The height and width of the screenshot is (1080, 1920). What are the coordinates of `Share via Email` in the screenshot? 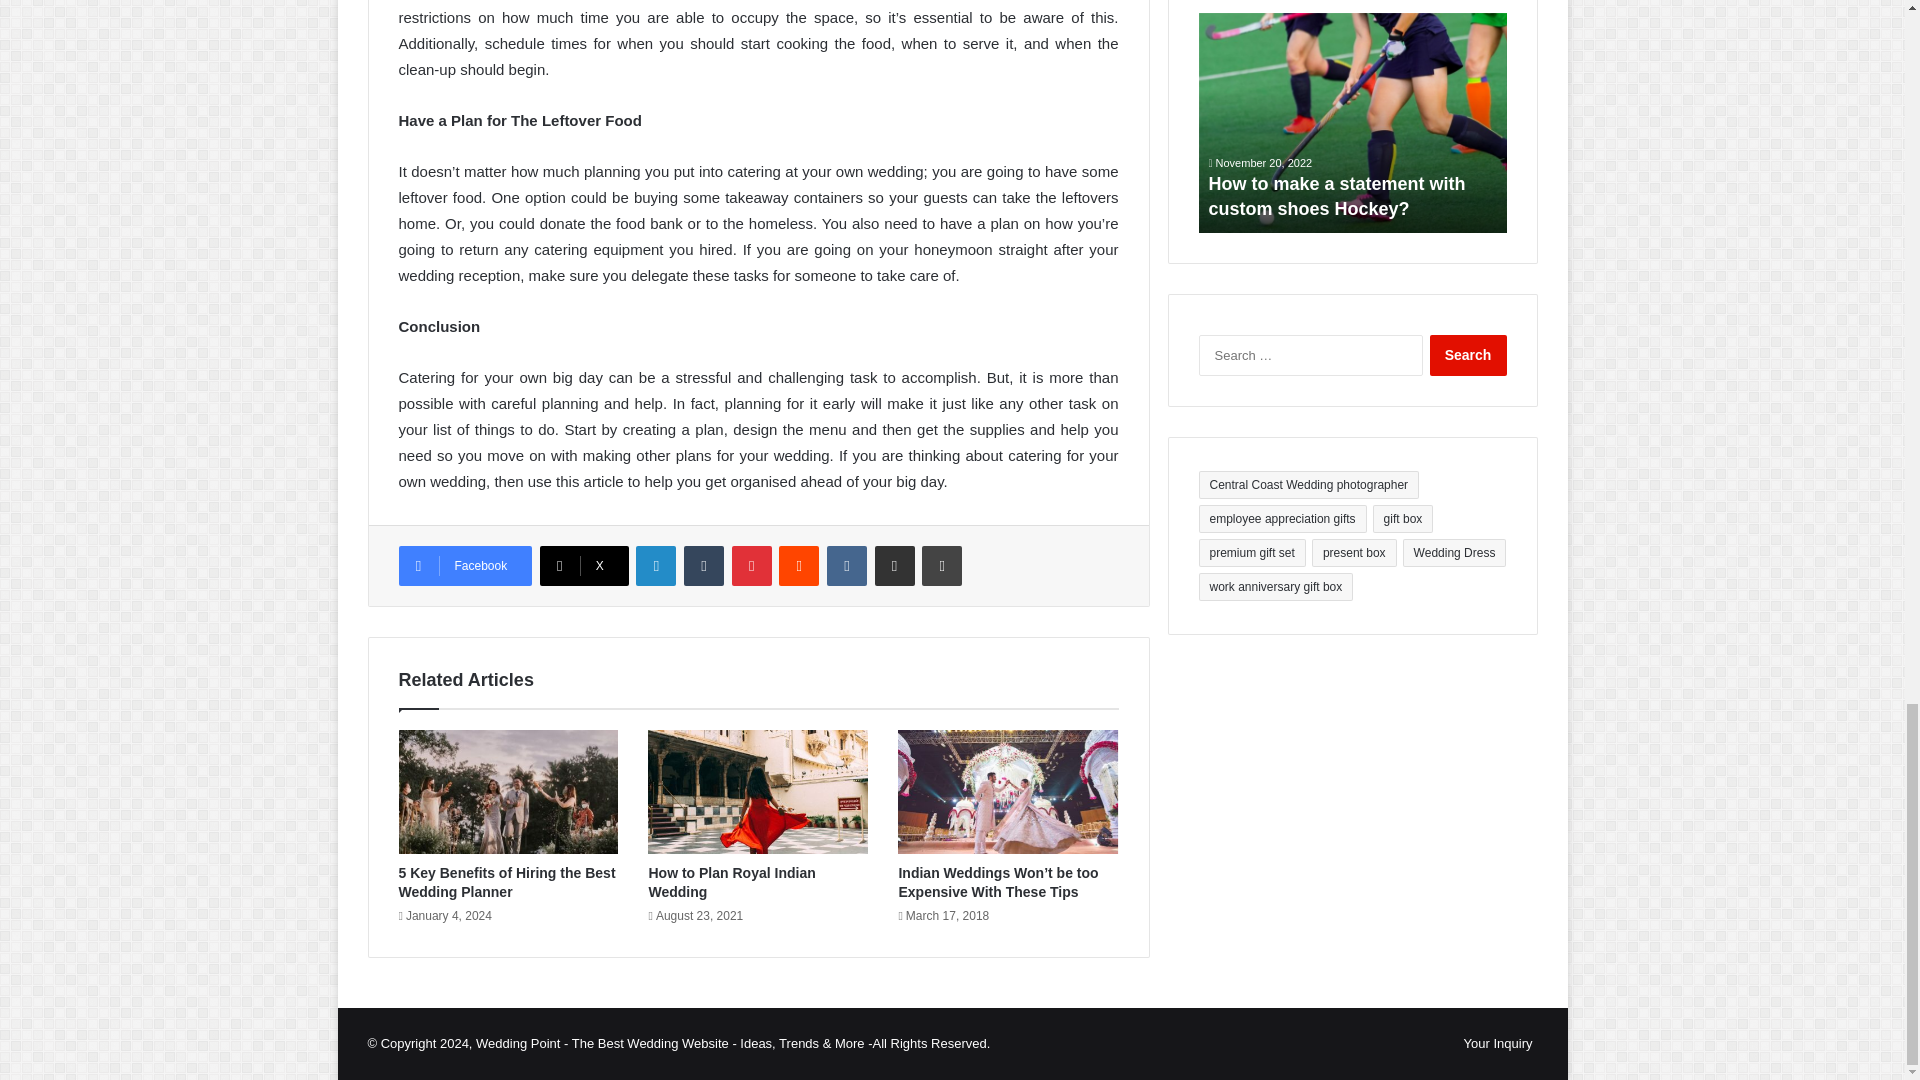 It's located at (895, 566).